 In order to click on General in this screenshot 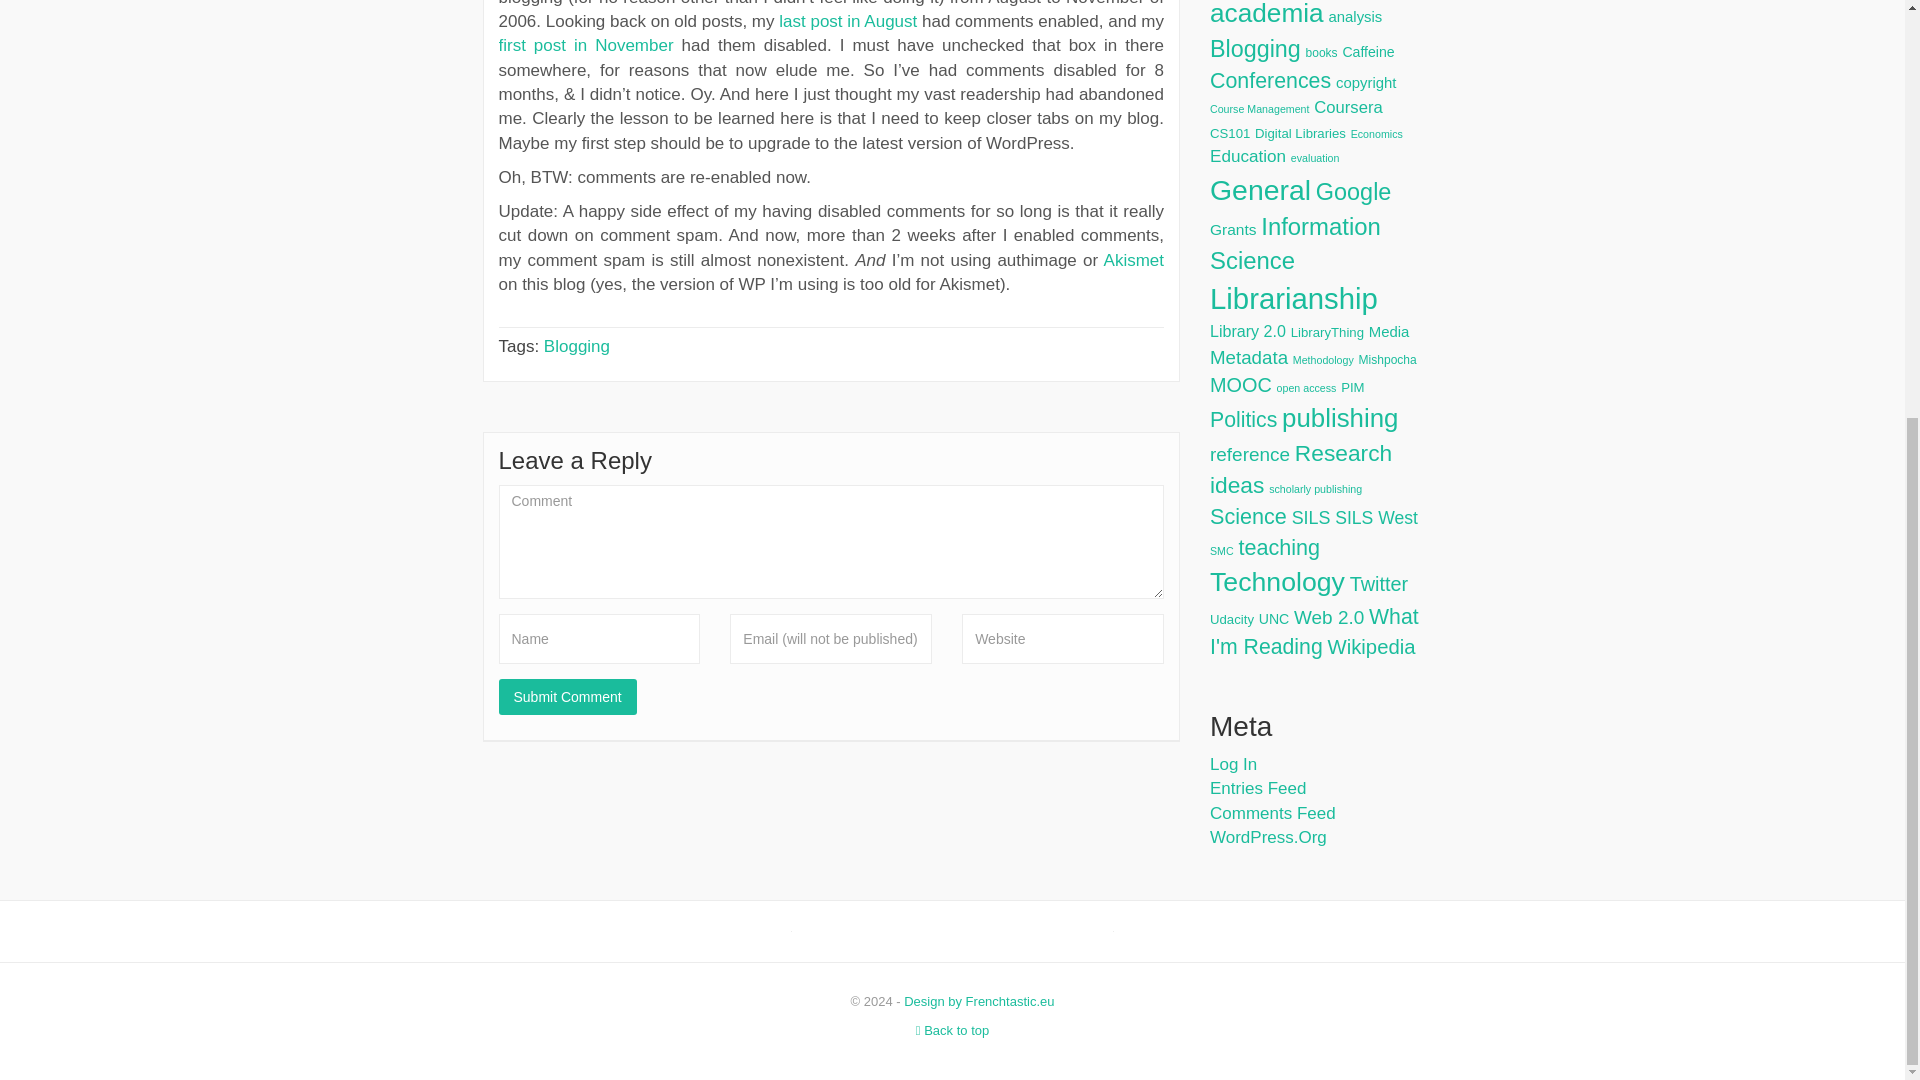, I will do `click(1260, 190)`.